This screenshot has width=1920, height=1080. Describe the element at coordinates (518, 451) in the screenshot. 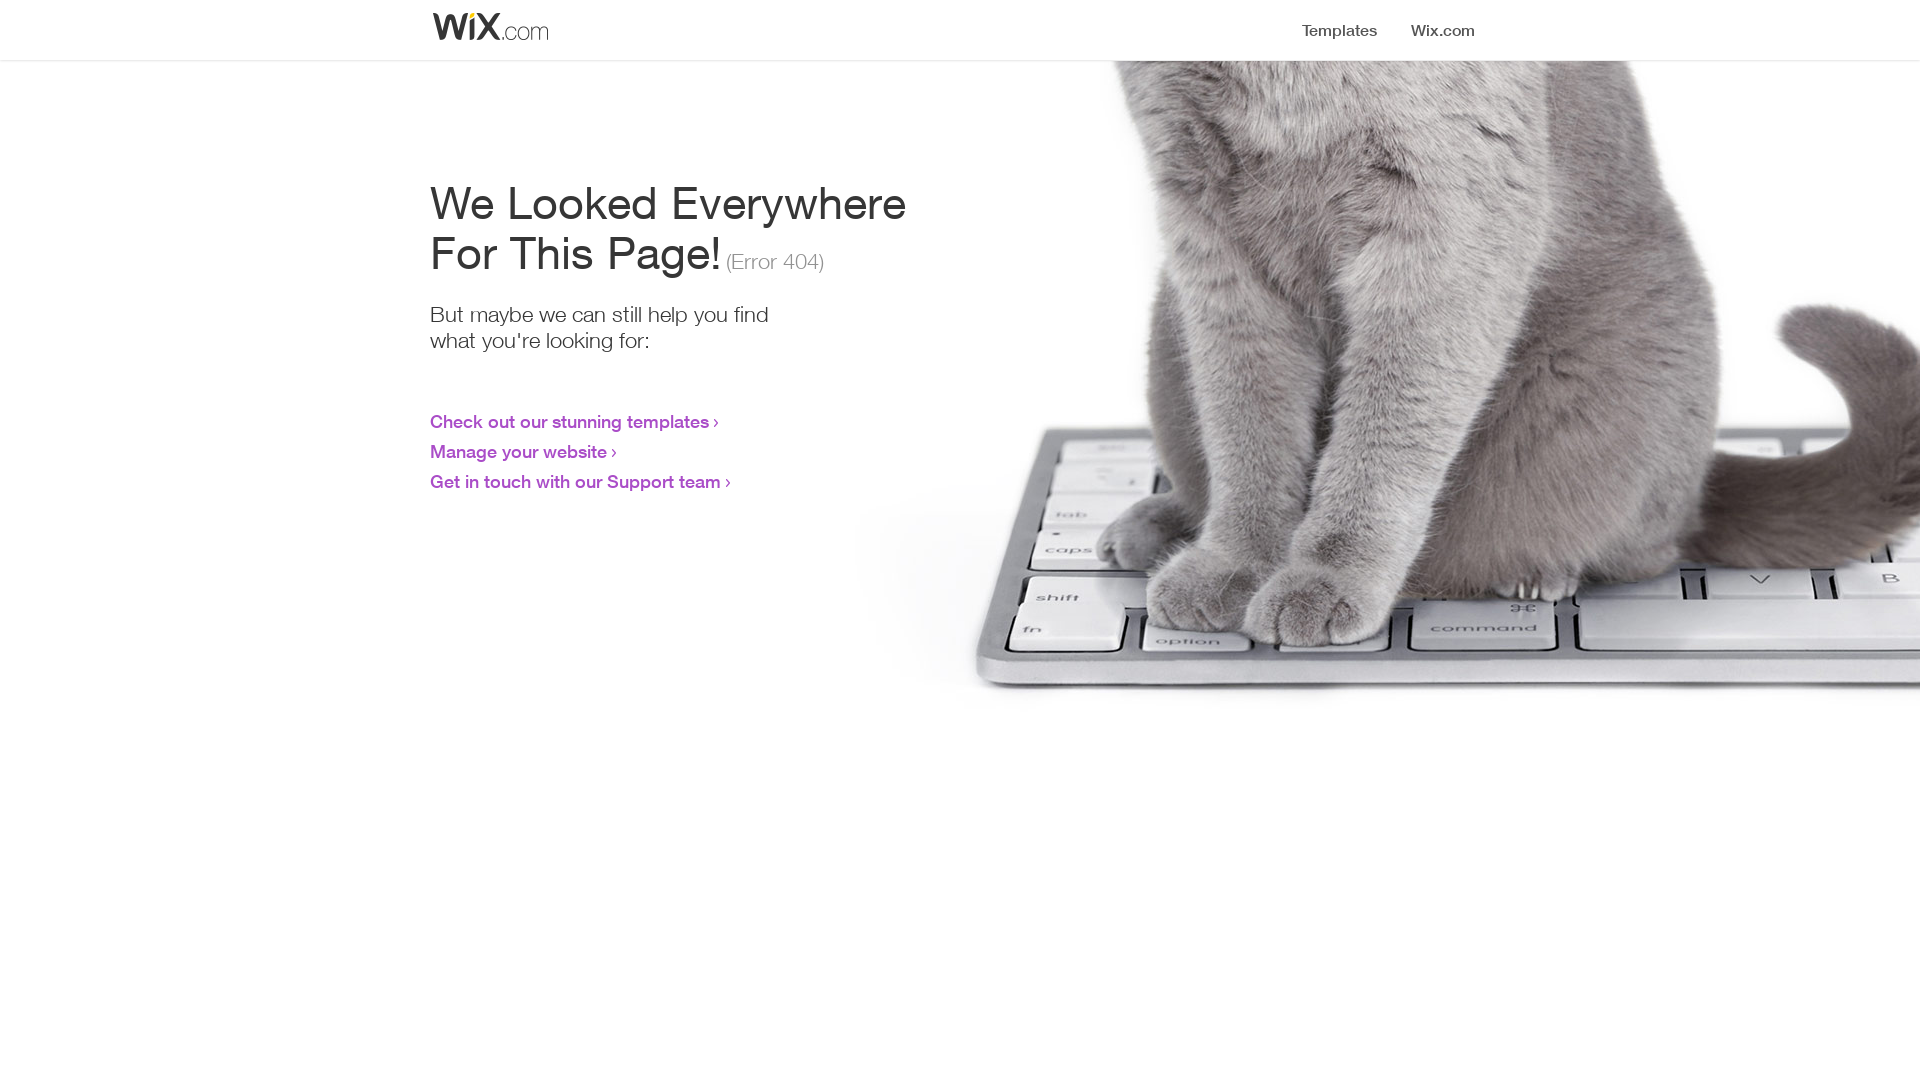

I see `Manage your website` at that location.